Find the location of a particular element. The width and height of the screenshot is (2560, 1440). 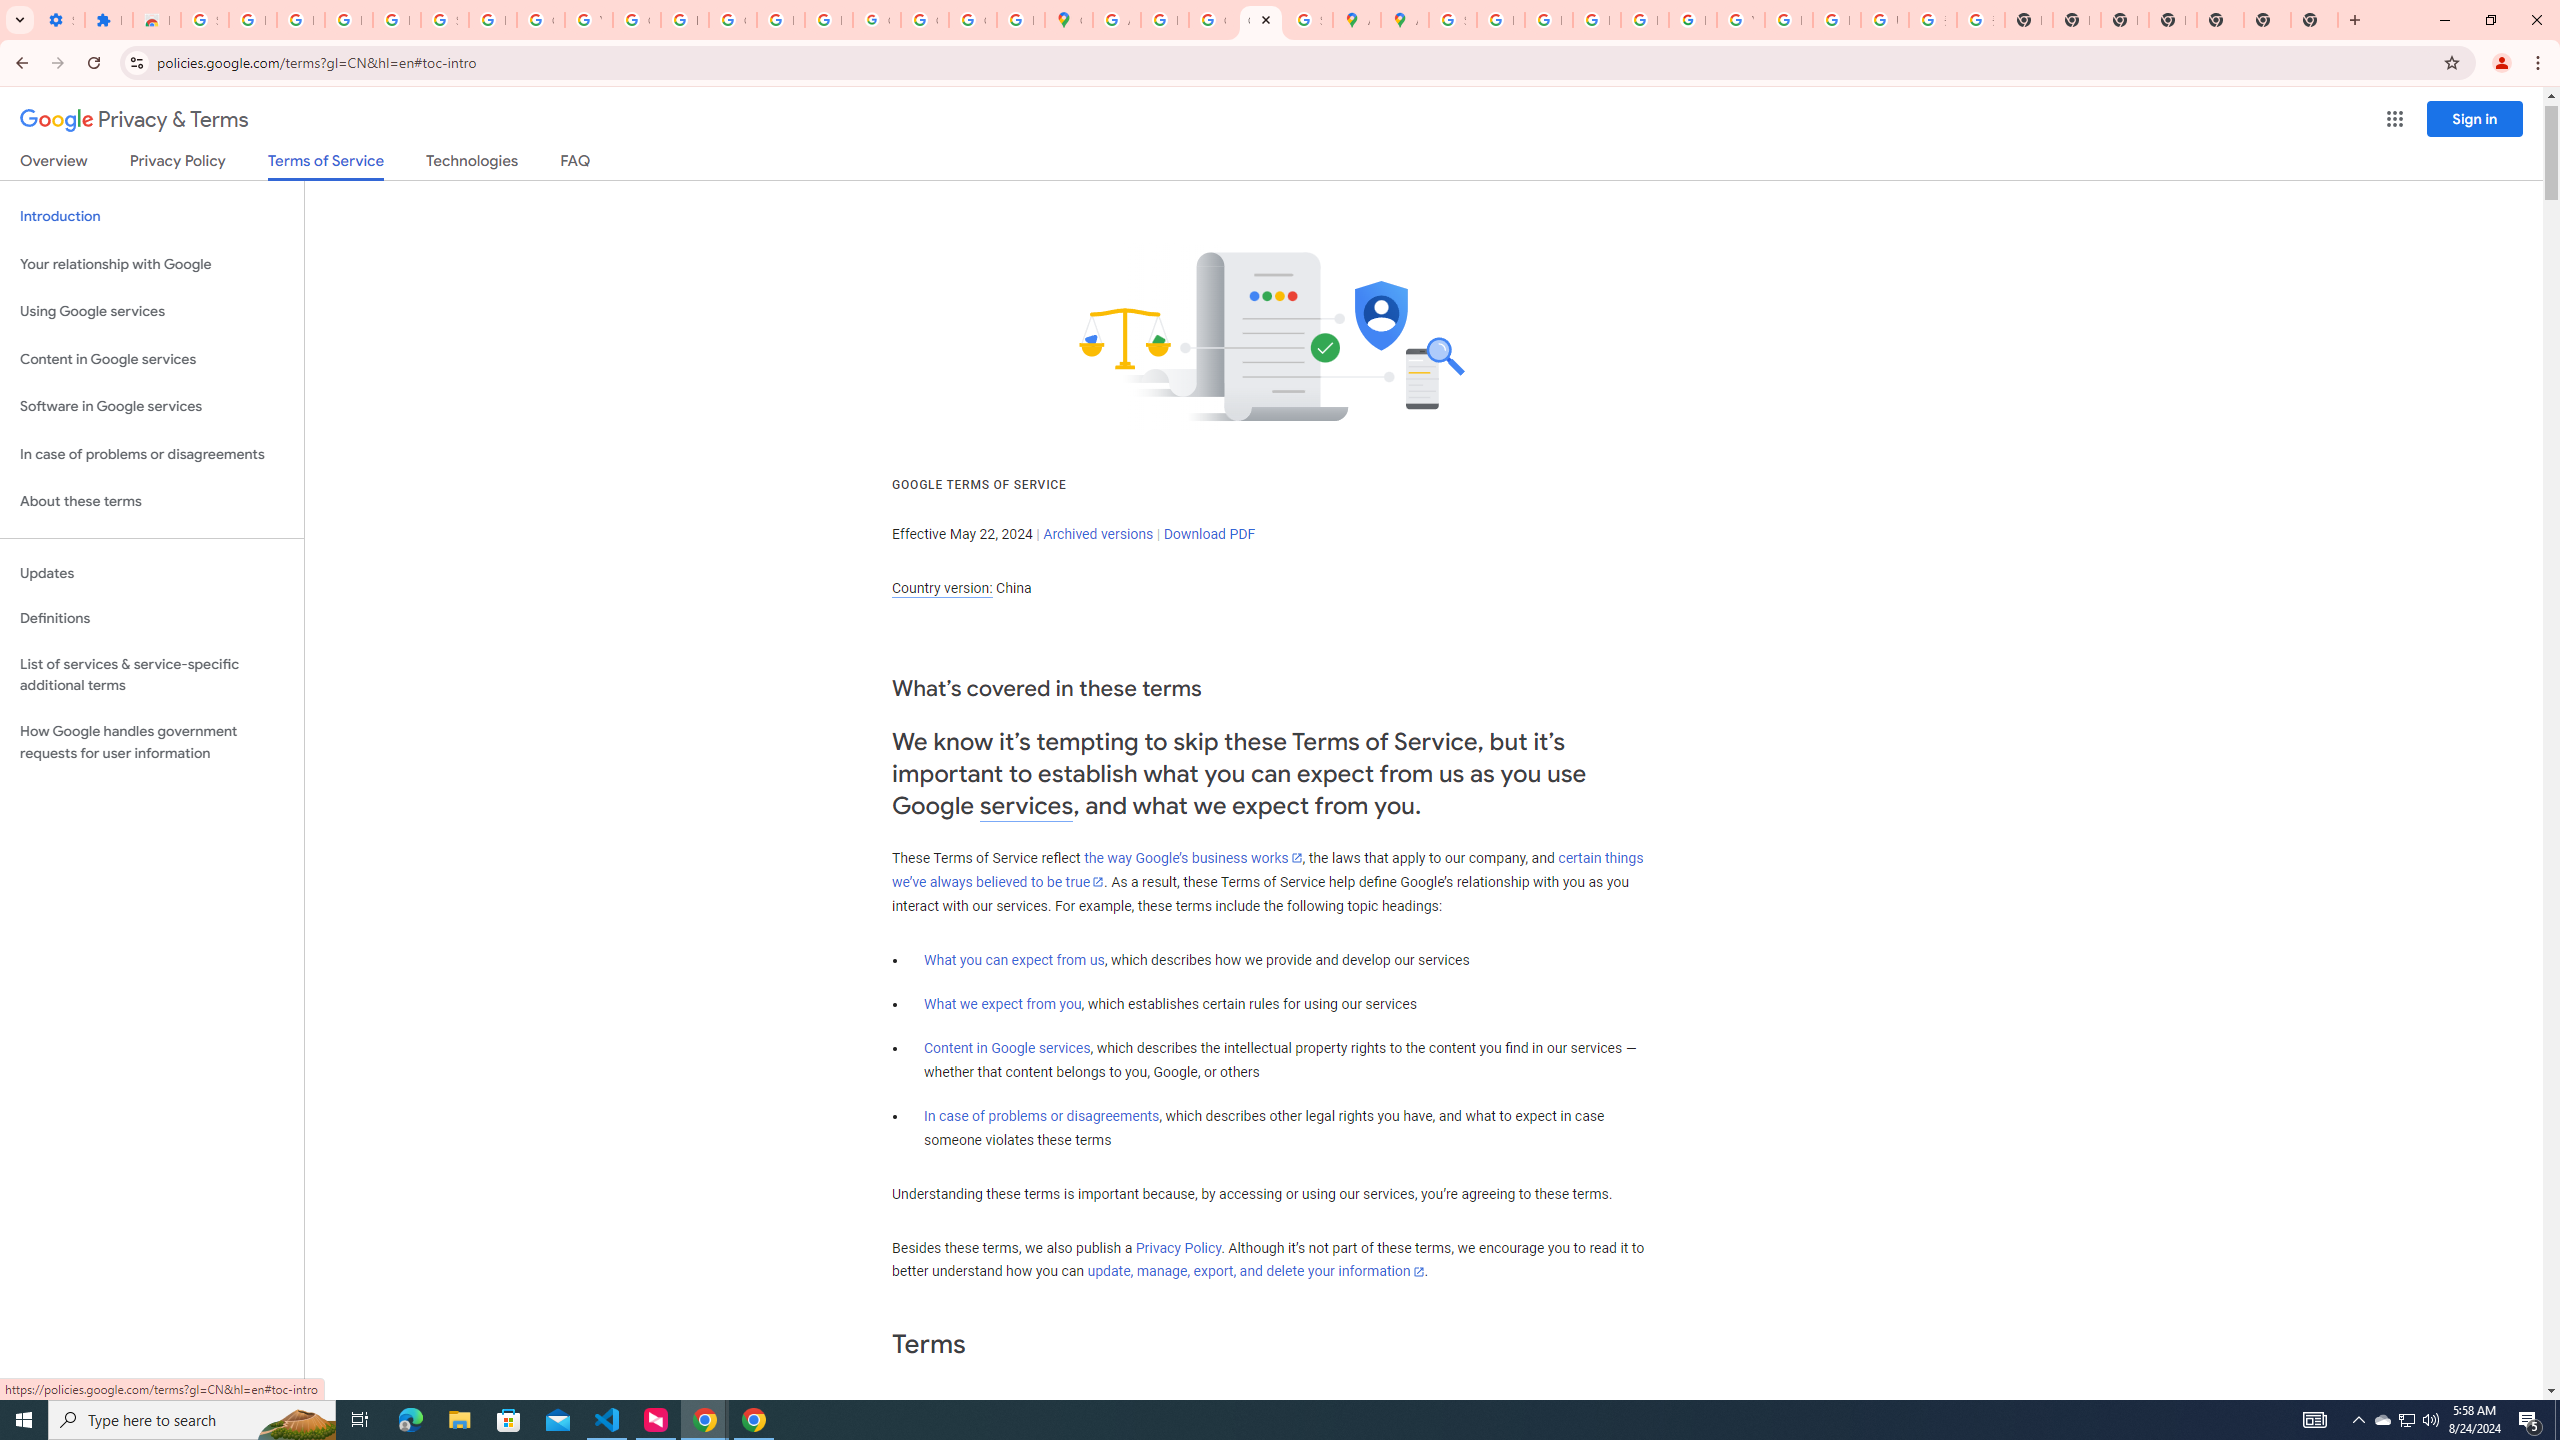

Address and search bar is located at coordinates (1294, 62).